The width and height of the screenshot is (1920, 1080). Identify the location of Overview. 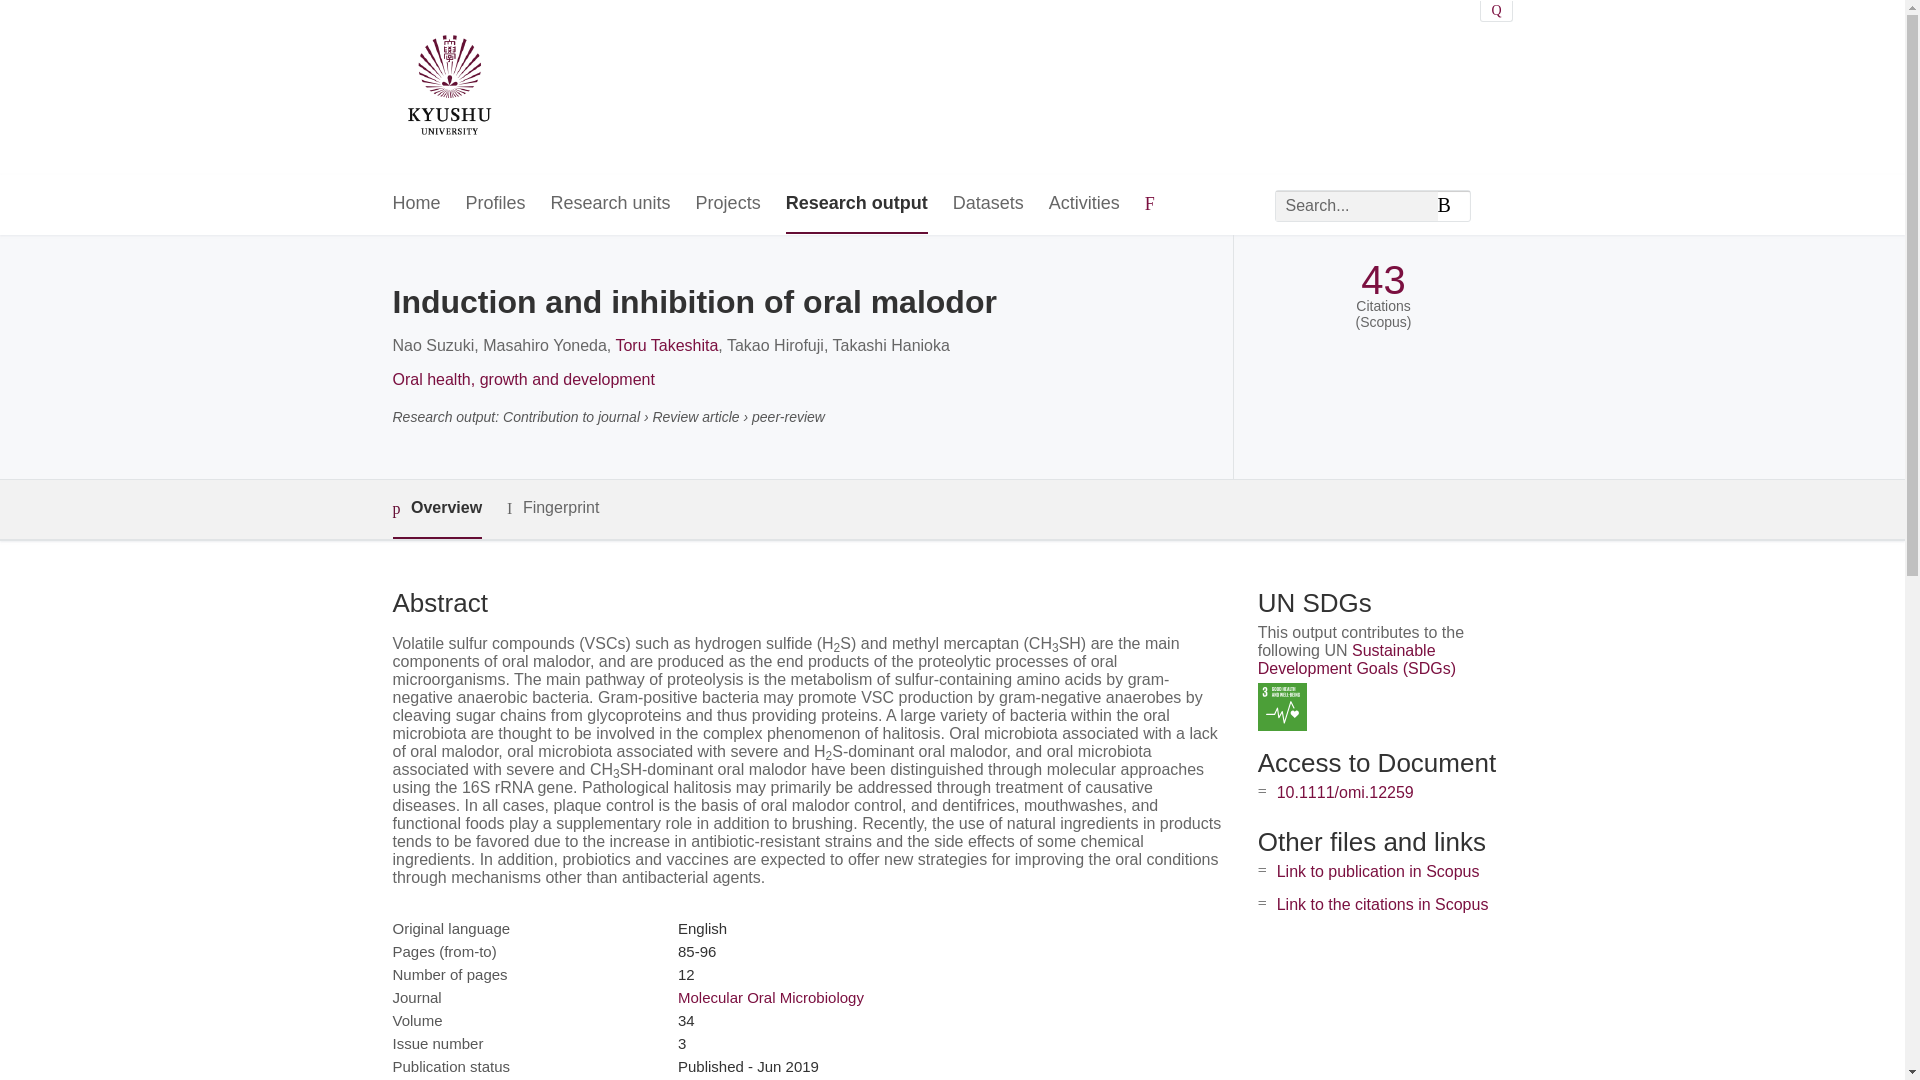
(436, 508).